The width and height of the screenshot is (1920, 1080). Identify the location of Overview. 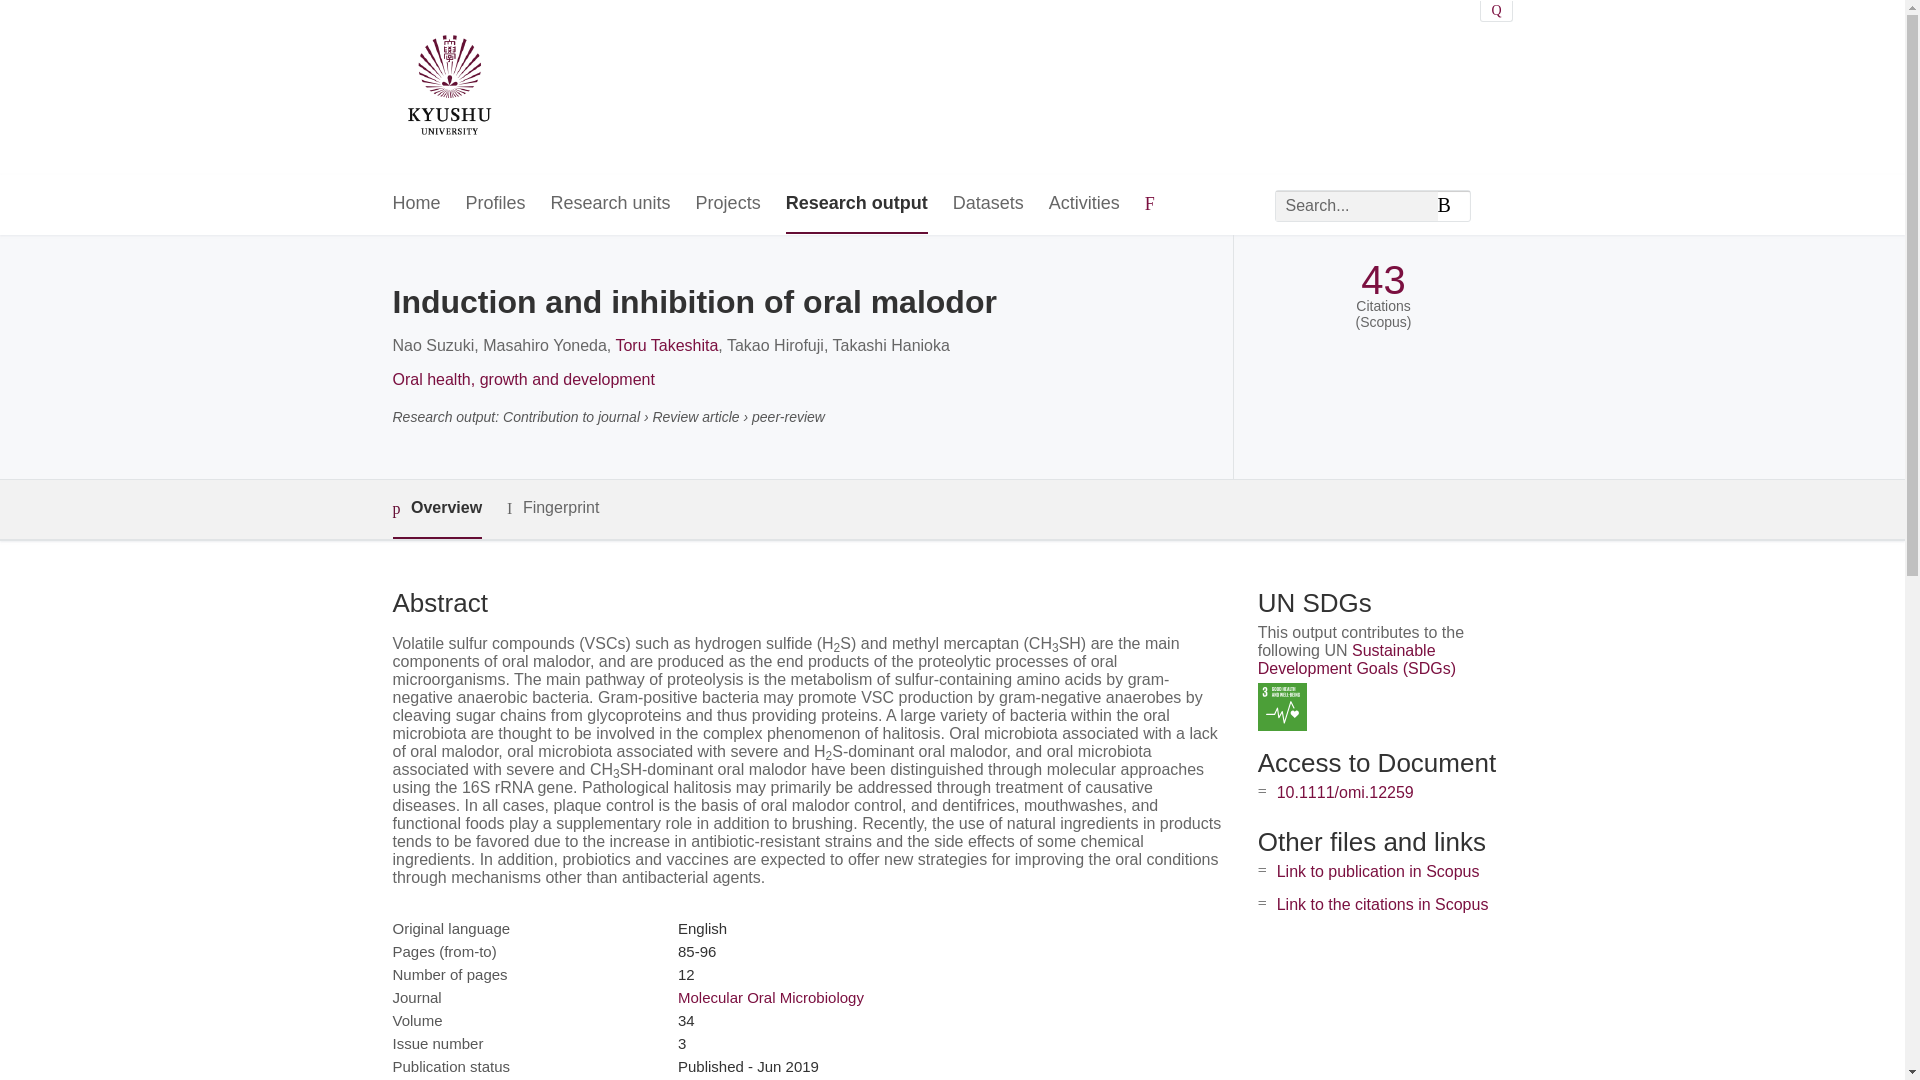
(436, 508).